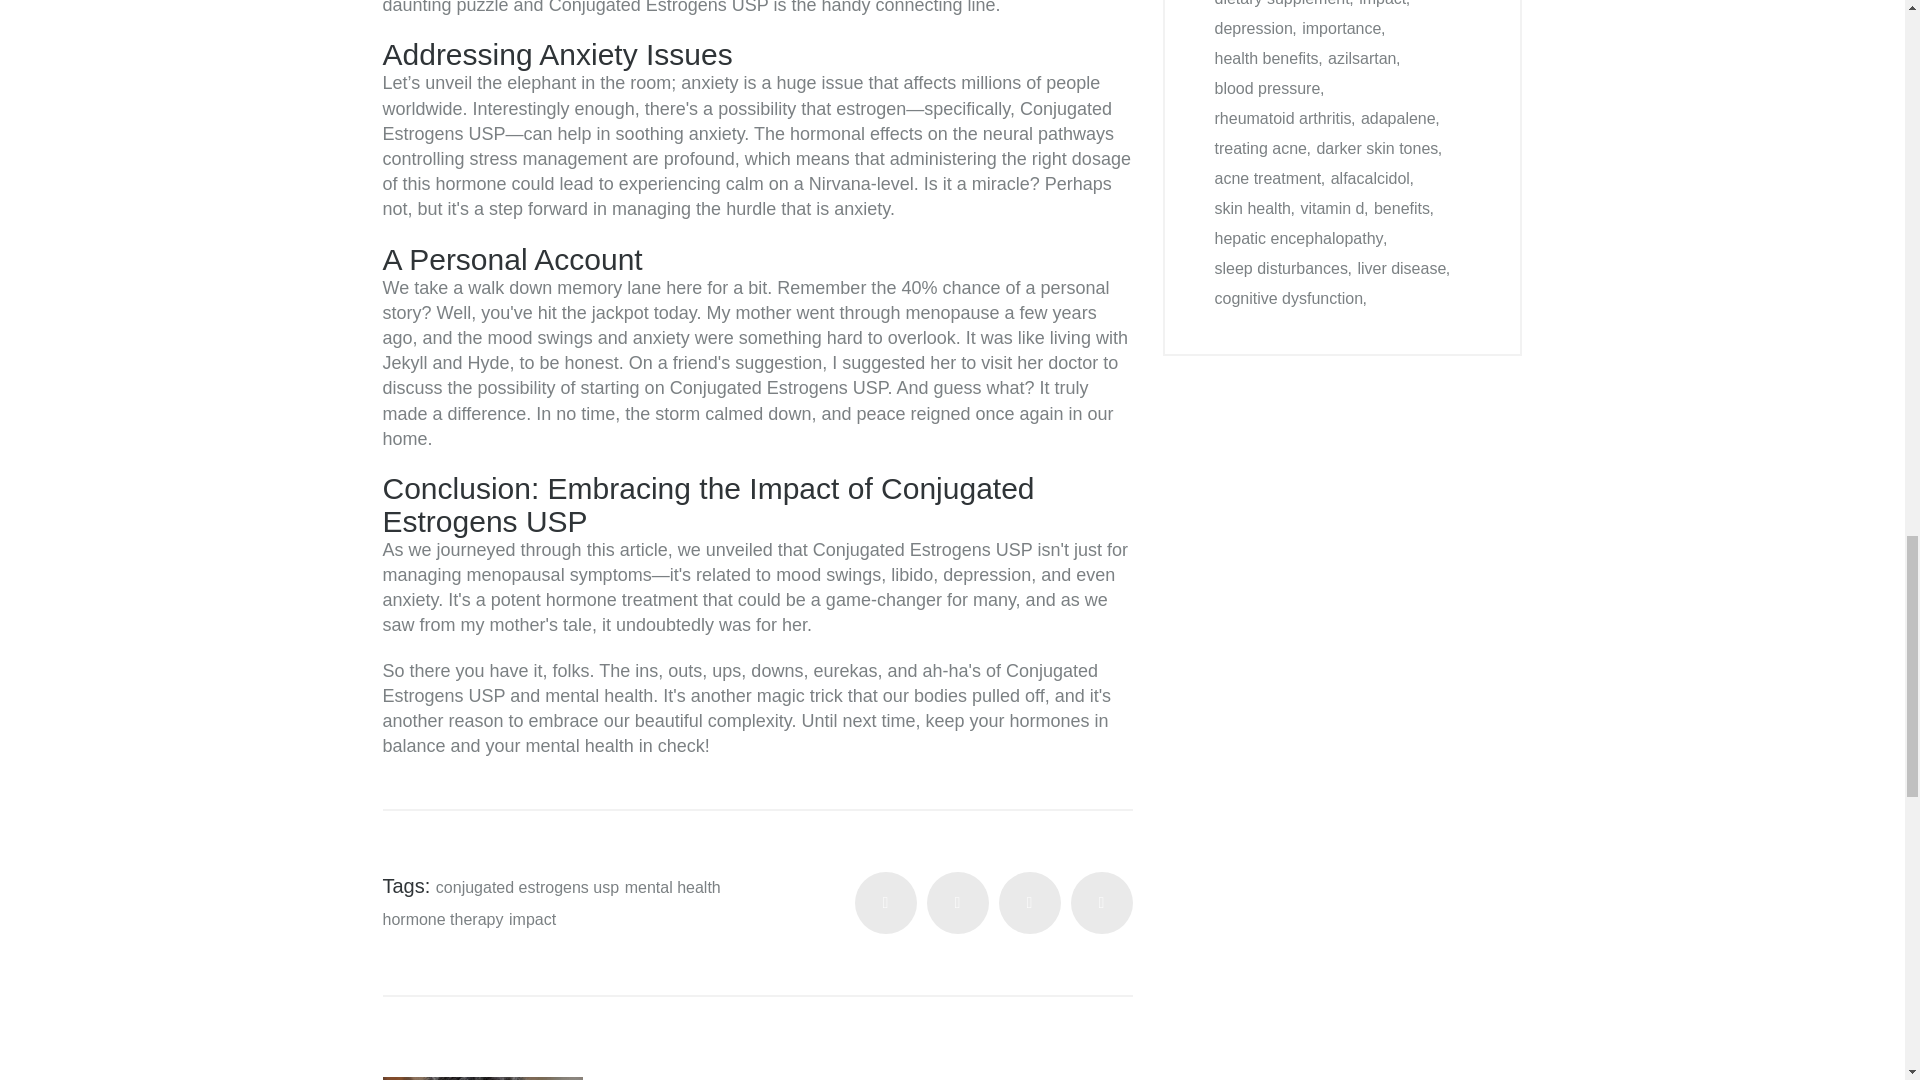  I want to click on dietary supplement, so click(1281, 3).